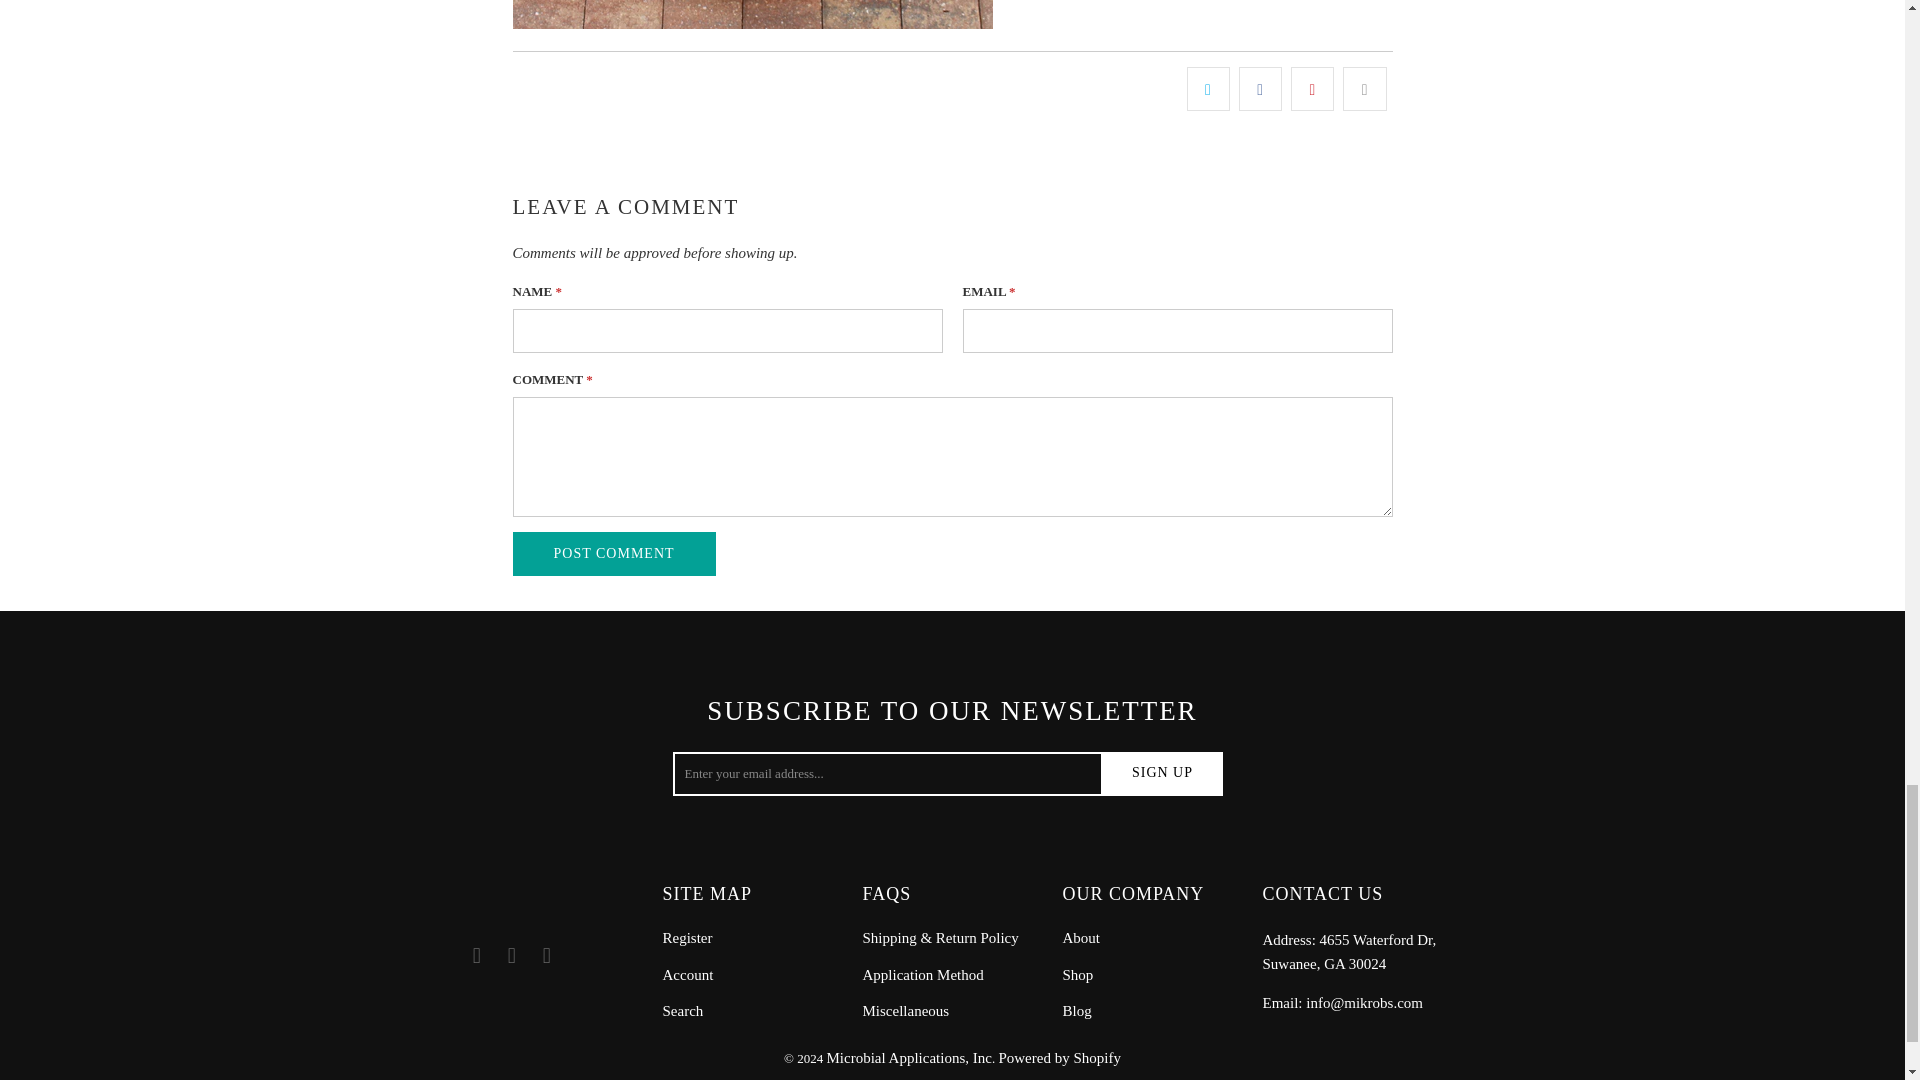 This screenshot has width=1920, height=1080. I want to click on Share this on Pinterest, so click(1312, 88).